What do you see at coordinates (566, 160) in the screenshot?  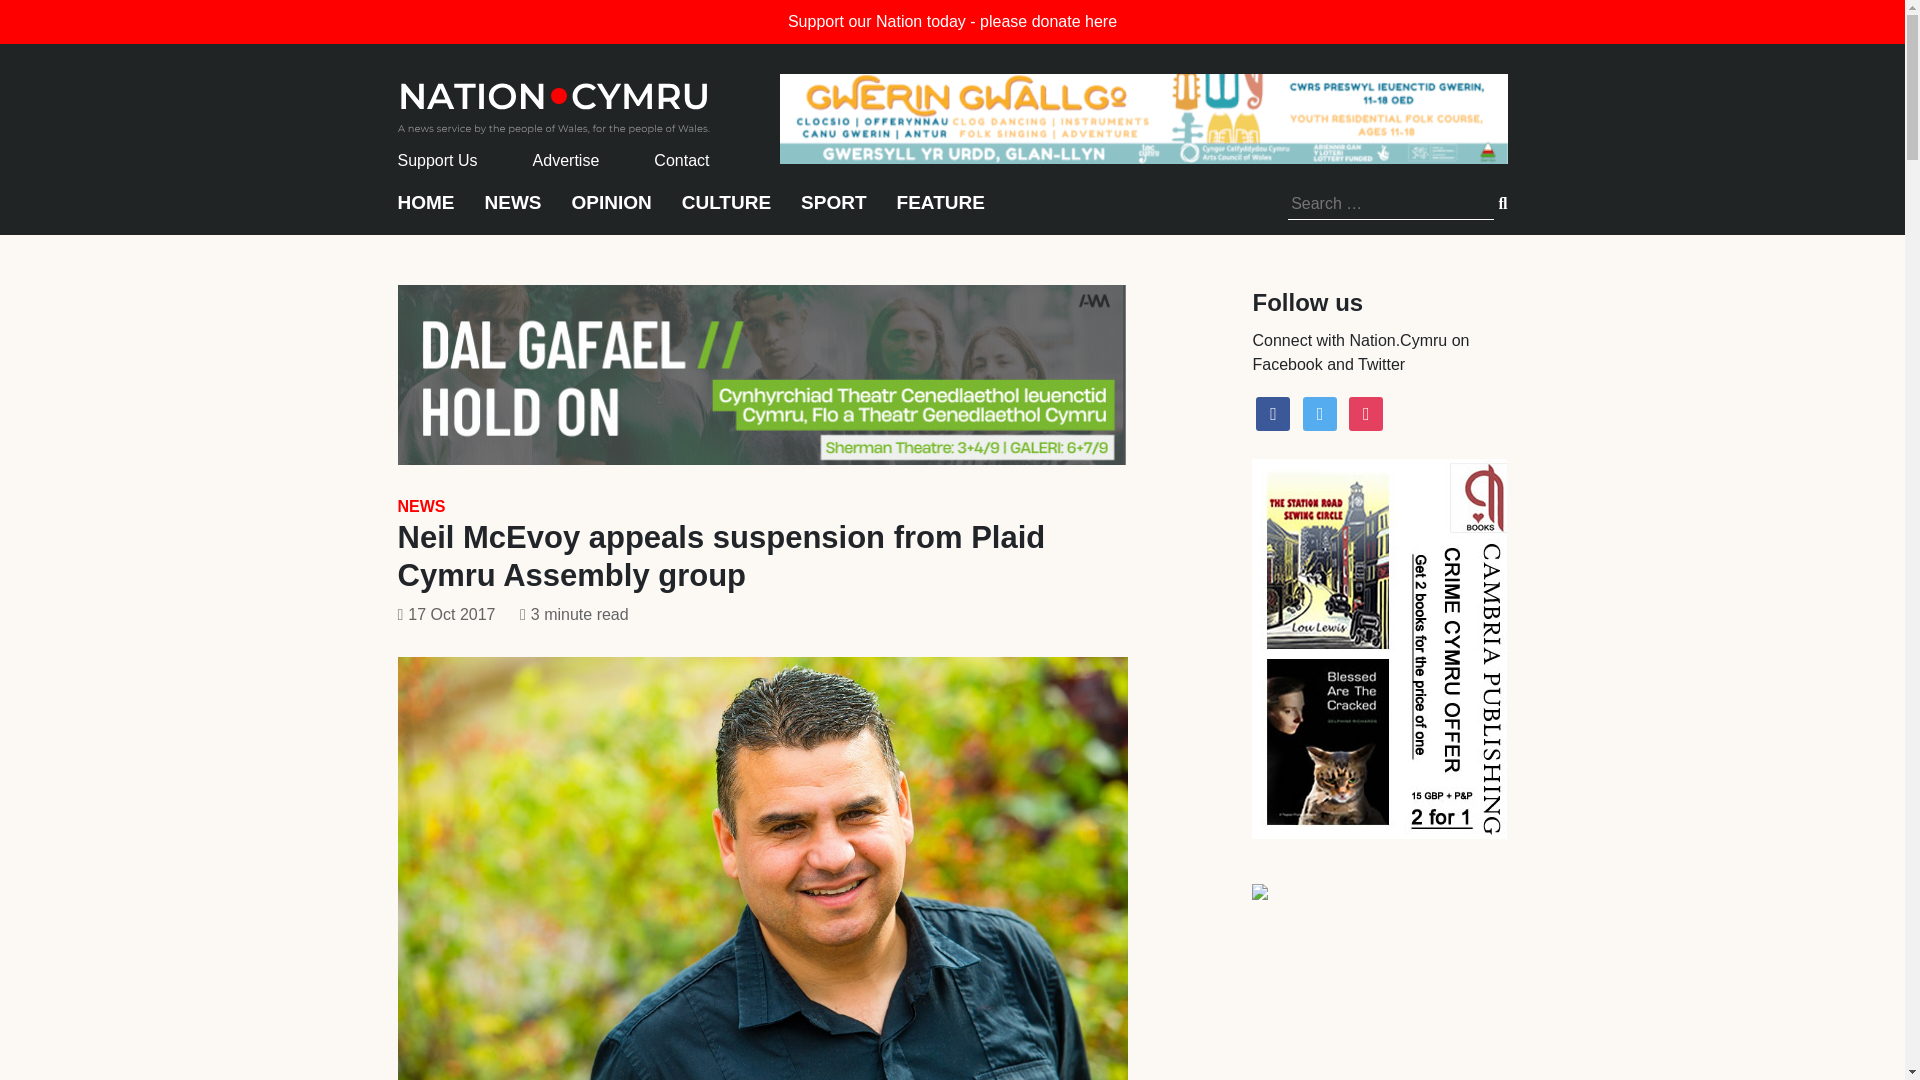 I see `Advertise` at bounding box center [566, 160].